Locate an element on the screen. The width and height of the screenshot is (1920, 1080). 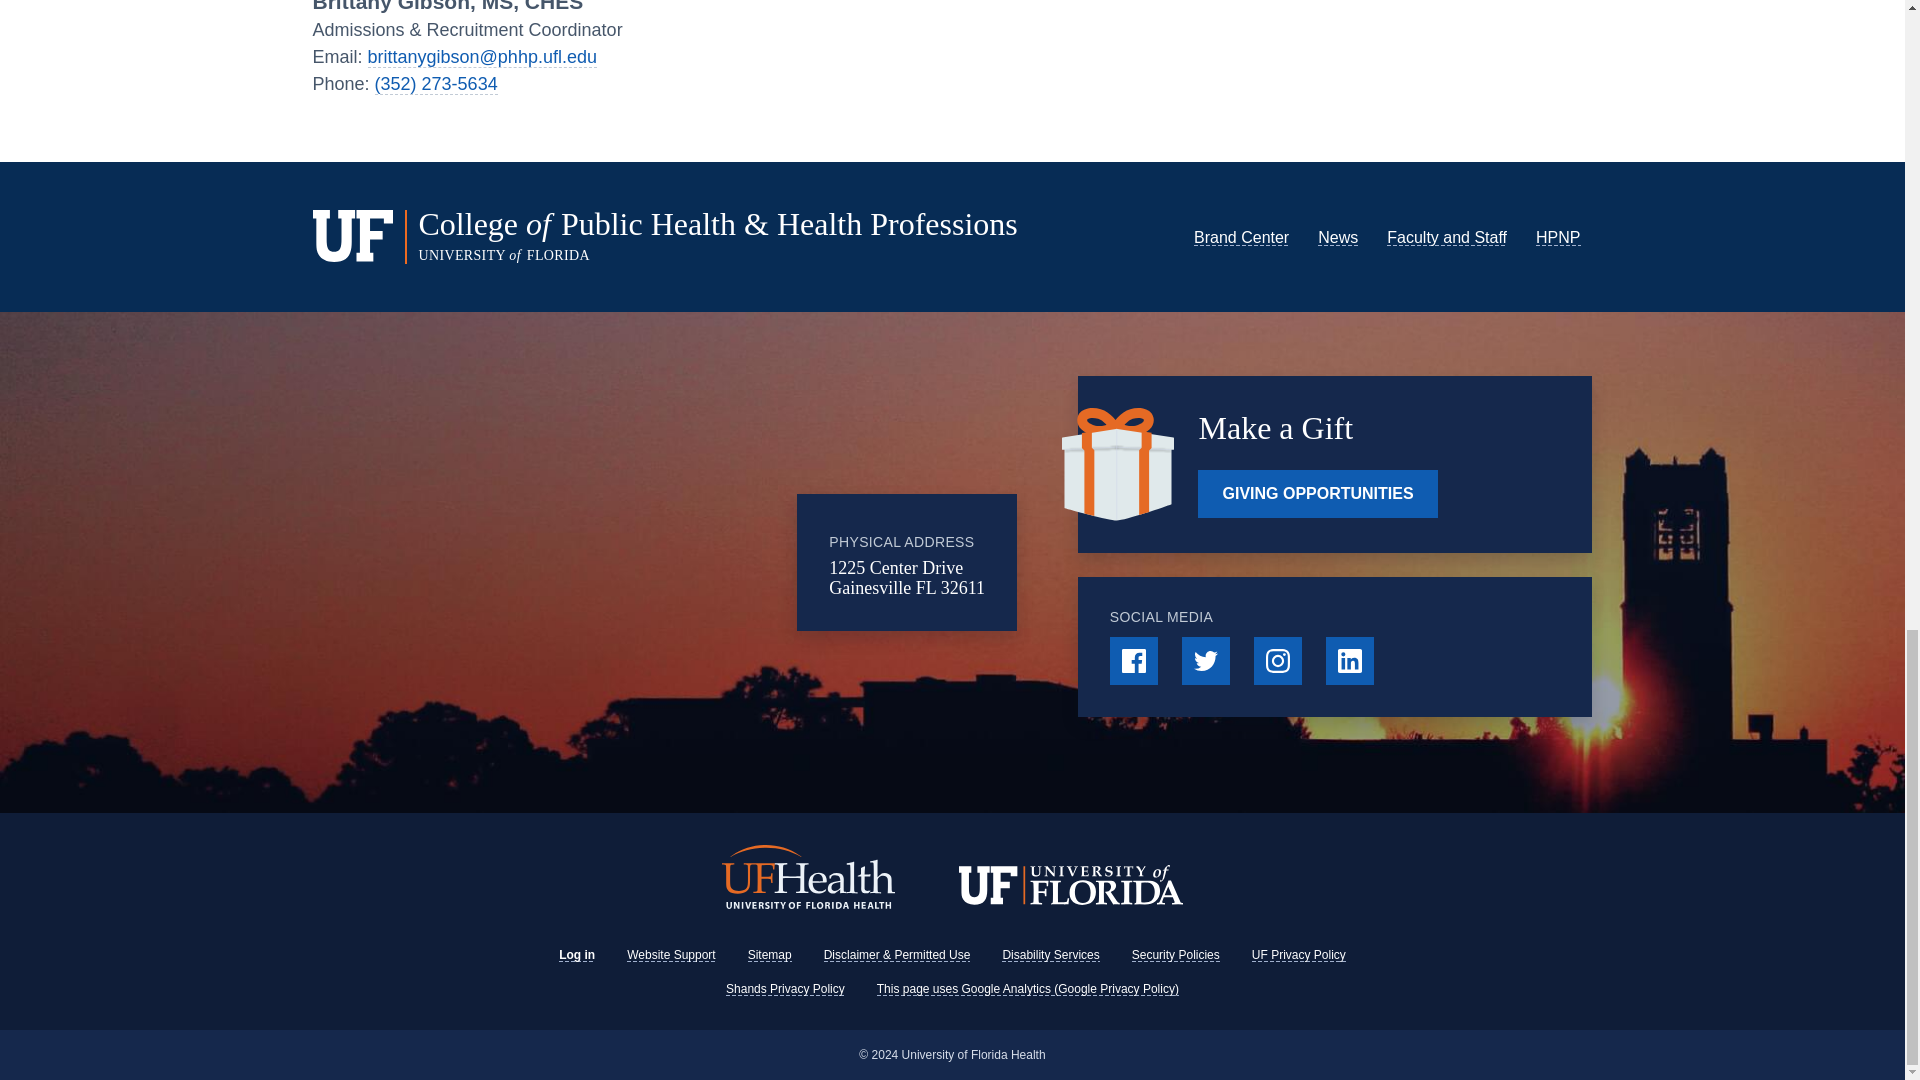
News is located at coordinates (1337, 237).